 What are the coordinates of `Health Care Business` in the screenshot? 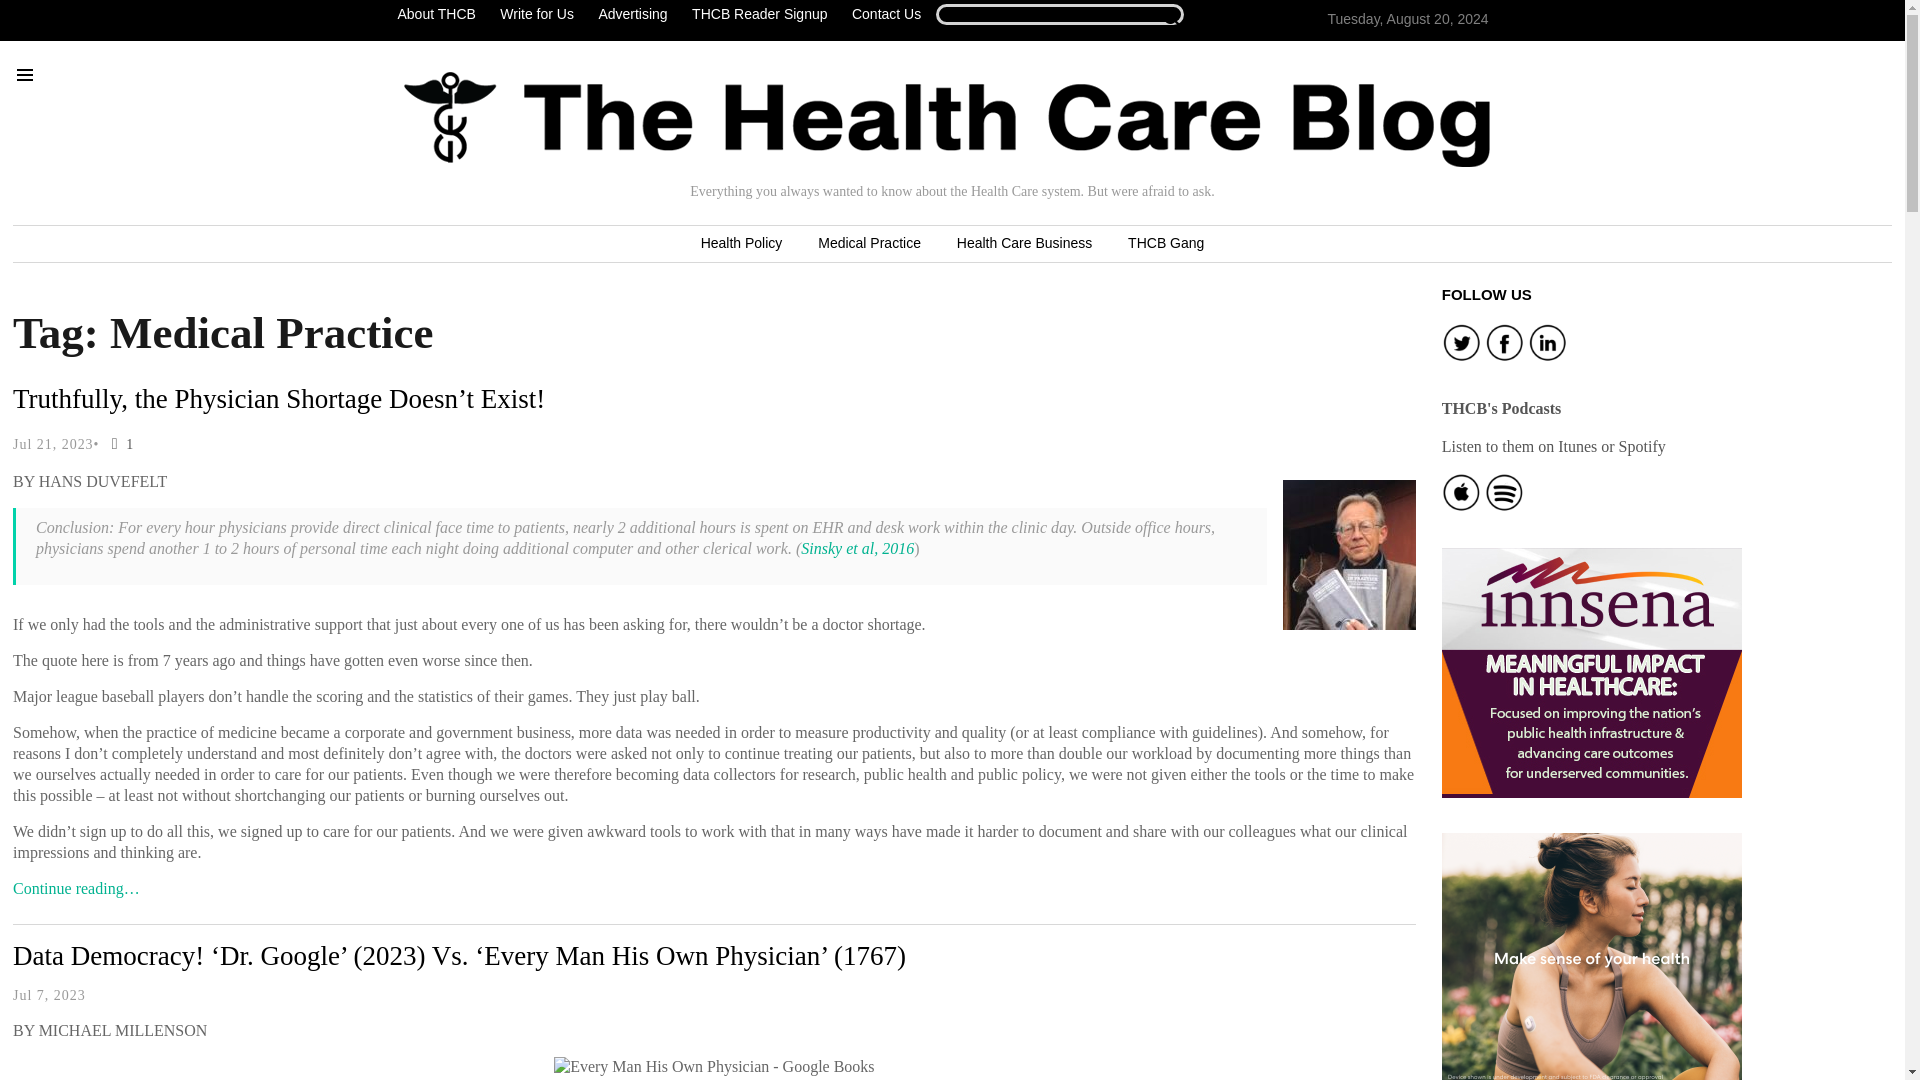 It's located at (1024, 244).